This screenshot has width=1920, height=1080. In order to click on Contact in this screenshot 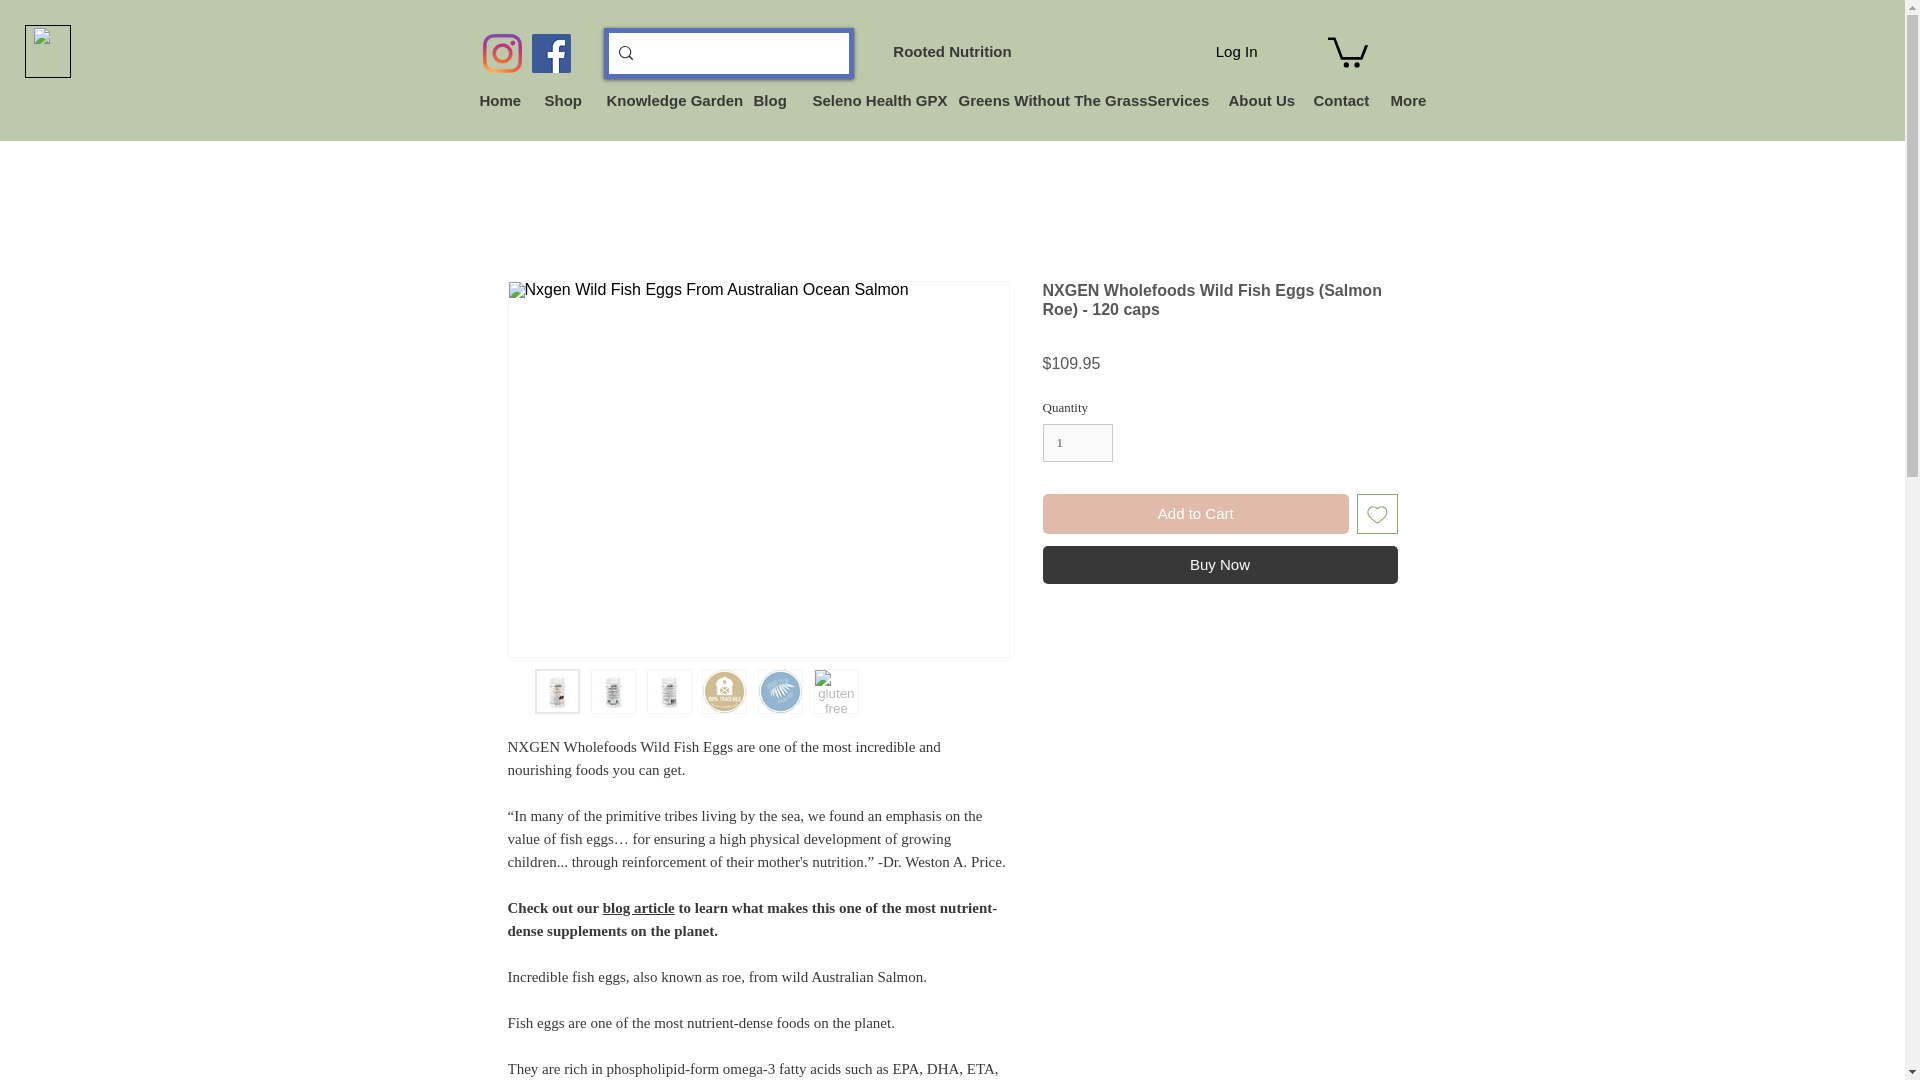, I will do `click(1336, 100)`.